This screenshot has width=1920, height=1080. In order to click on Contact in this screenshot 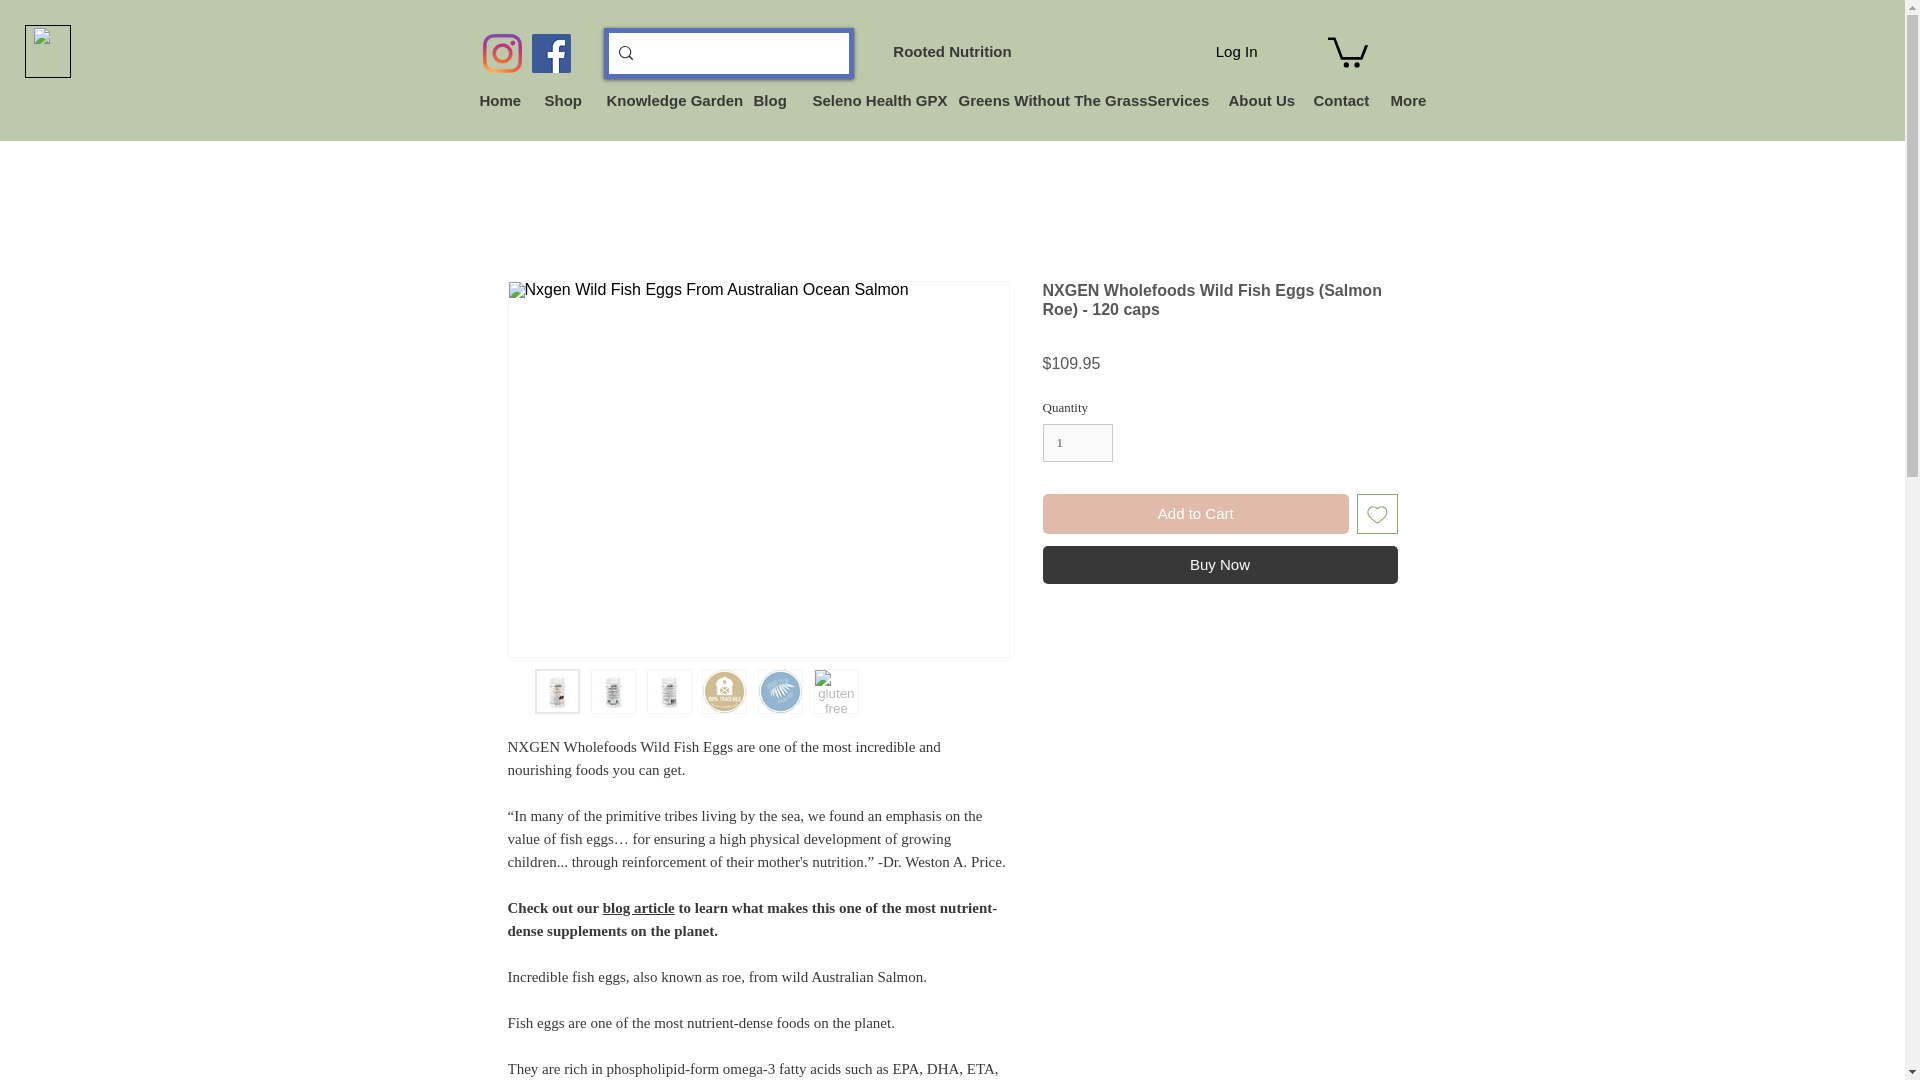, I will do `click(1336, 100)`.